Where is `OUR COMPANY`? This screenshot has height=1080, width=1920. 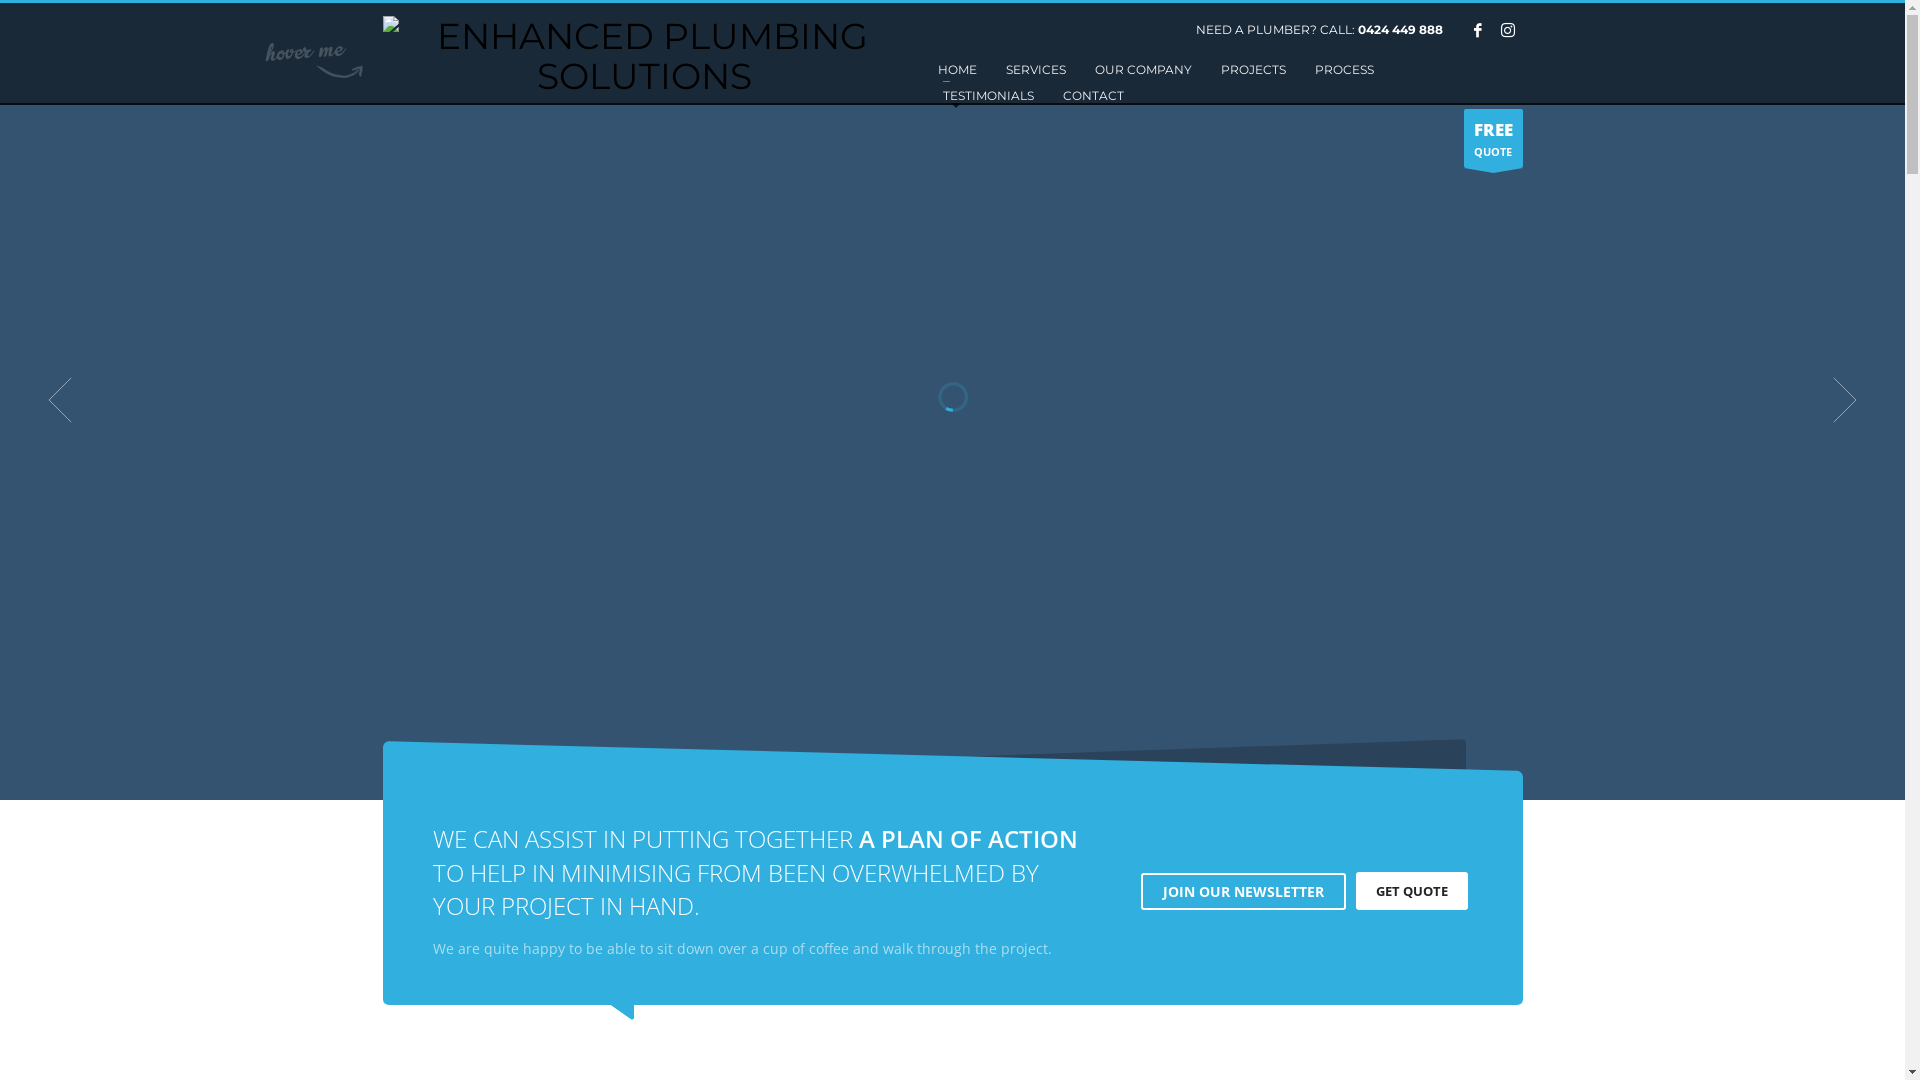 OUR COMPANY is located at coordinates (1144, 70).